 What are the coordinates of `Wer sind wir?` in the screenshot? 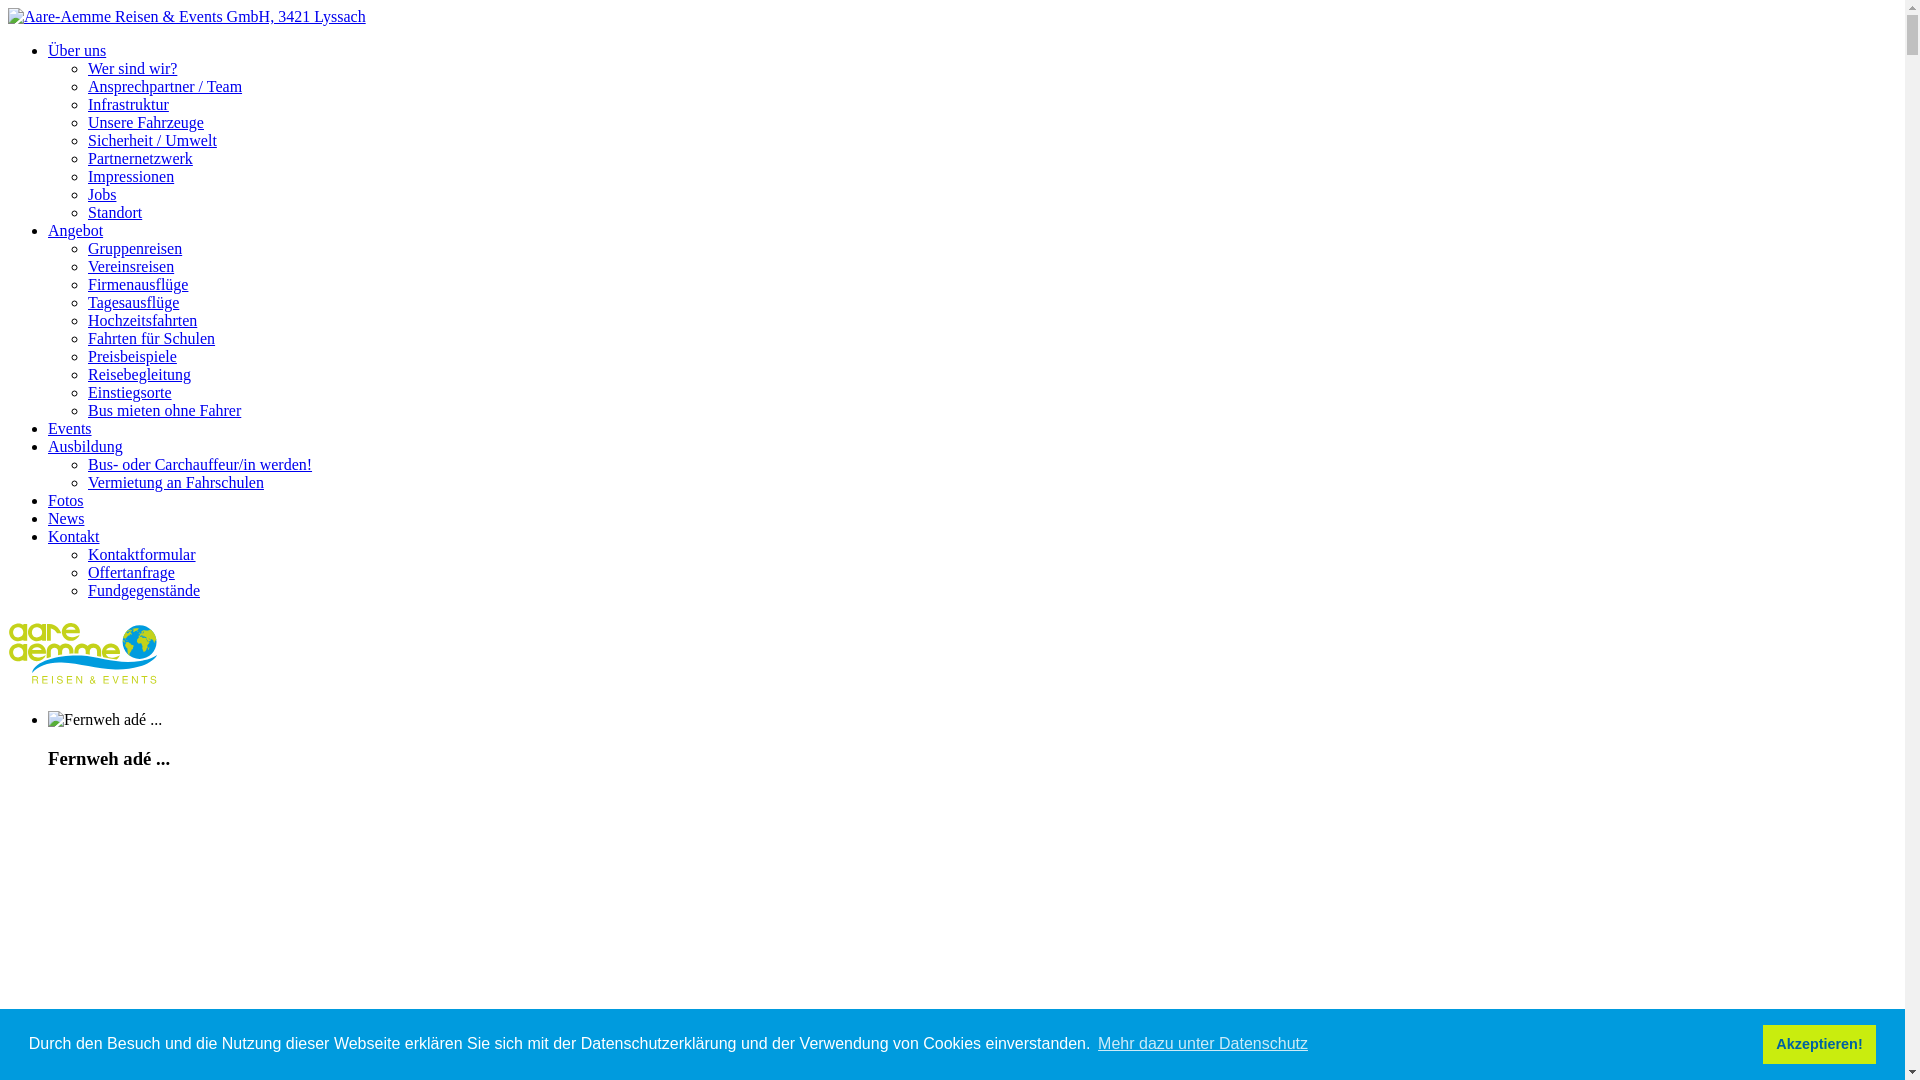 It's located at (132, 68).